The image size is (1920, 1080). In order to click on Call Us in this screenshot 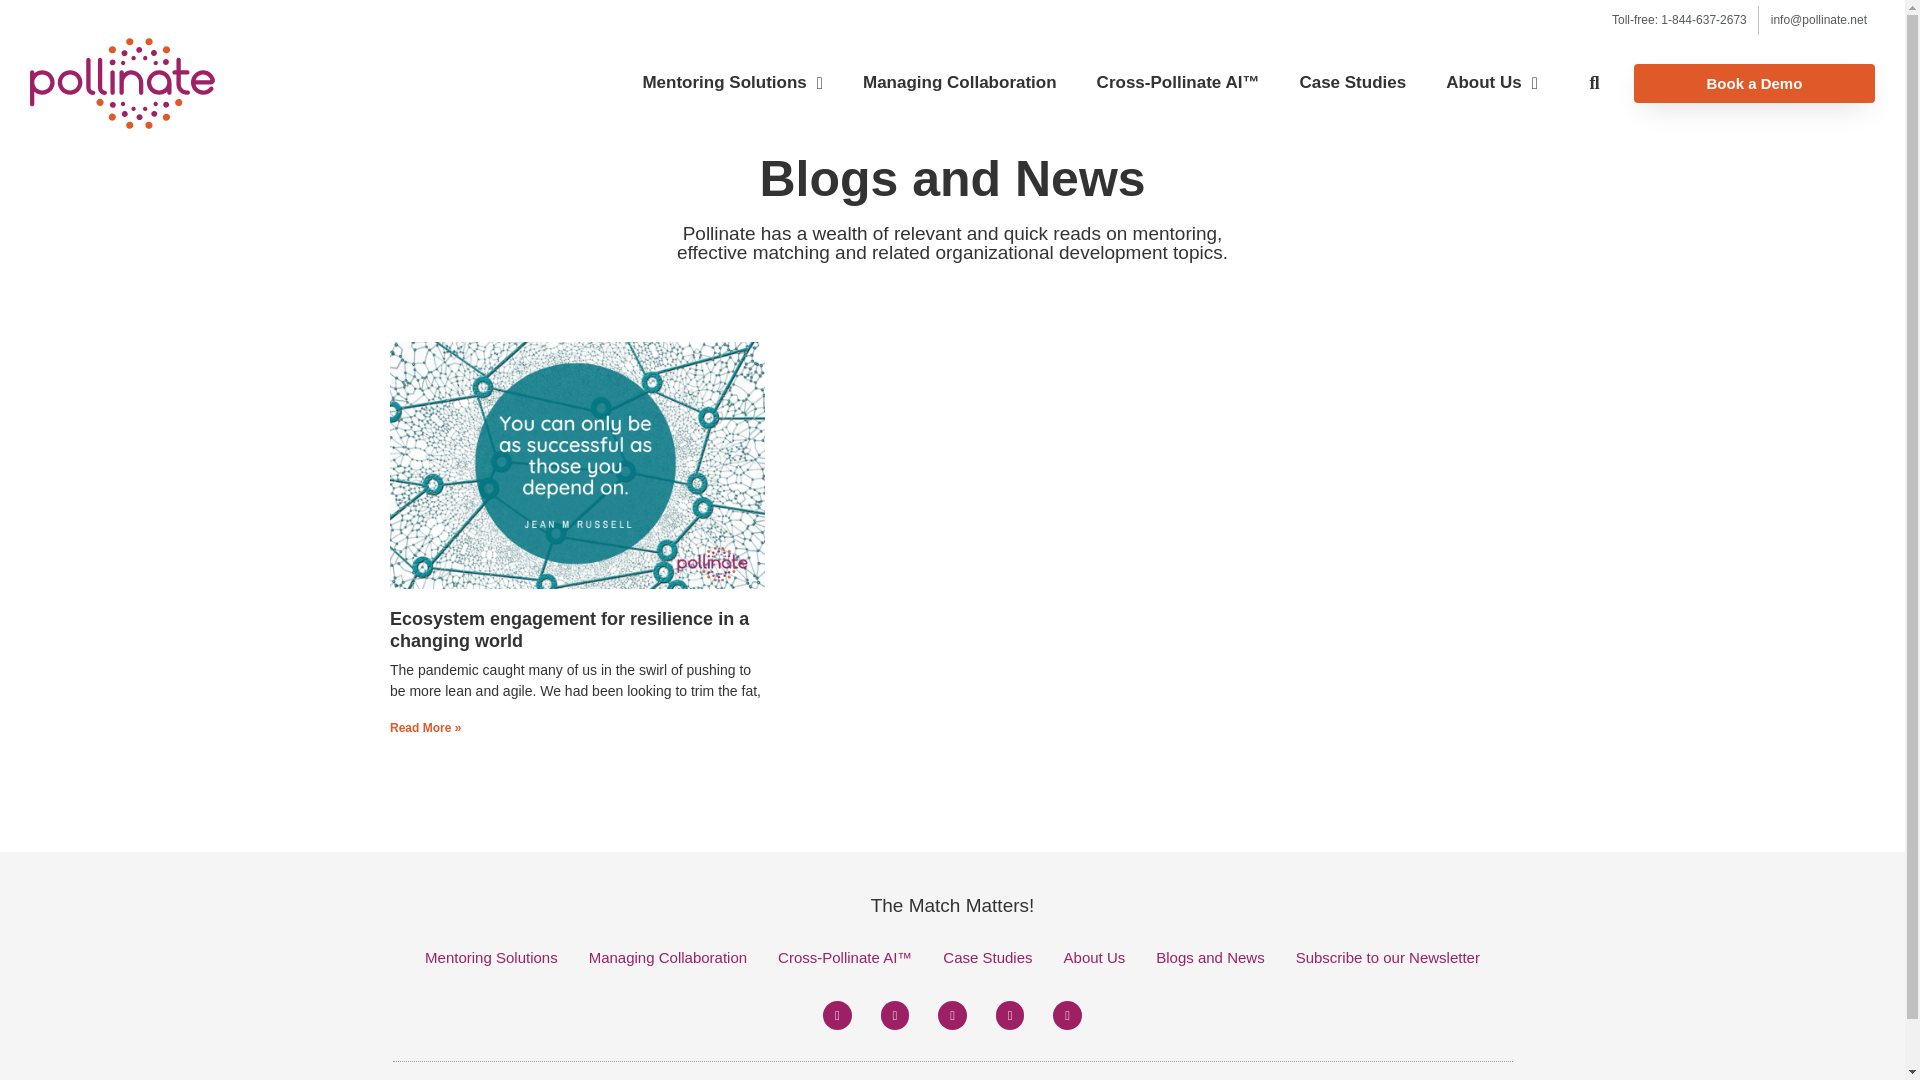, I will do `click(1680, 20)`.